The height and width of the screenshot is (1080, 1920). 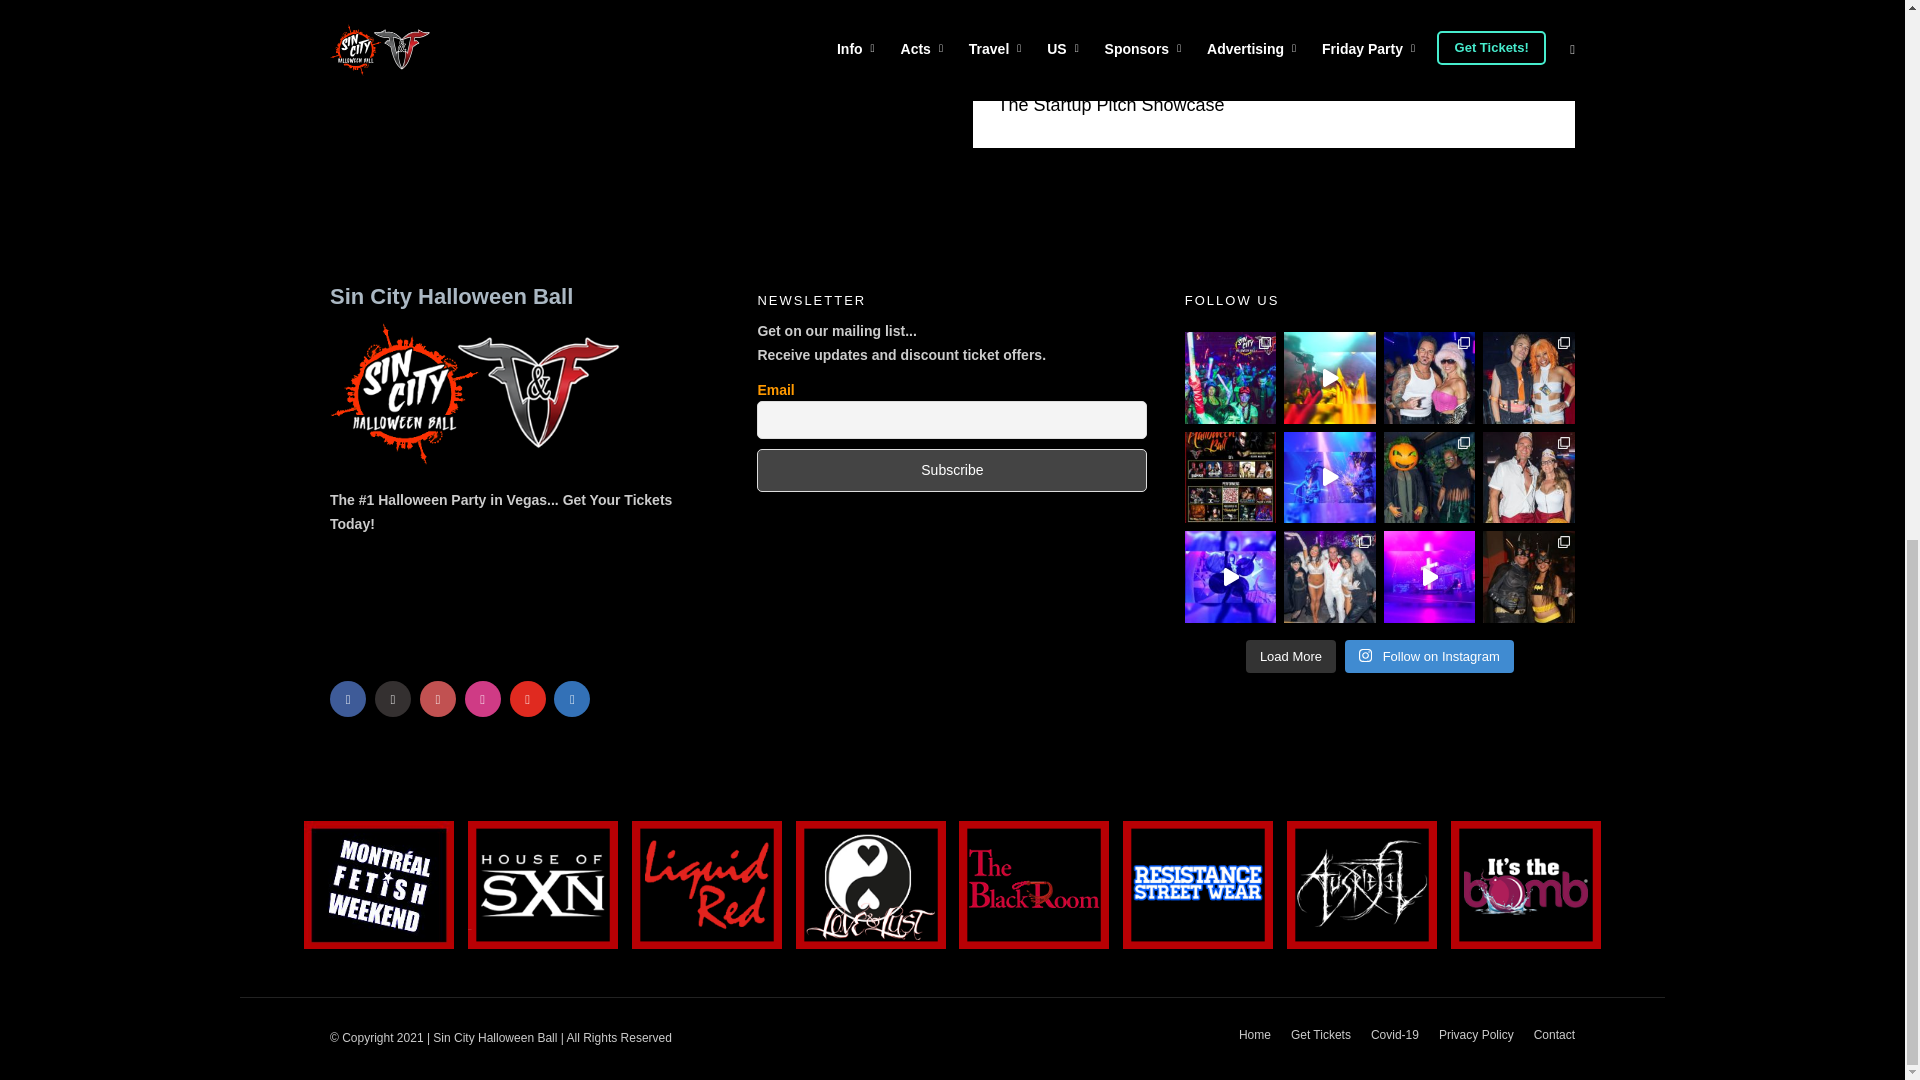 What do you see at coordinates (348, 699) in the screenshot?
I see `Facebook` at bounding box center [348, 699].